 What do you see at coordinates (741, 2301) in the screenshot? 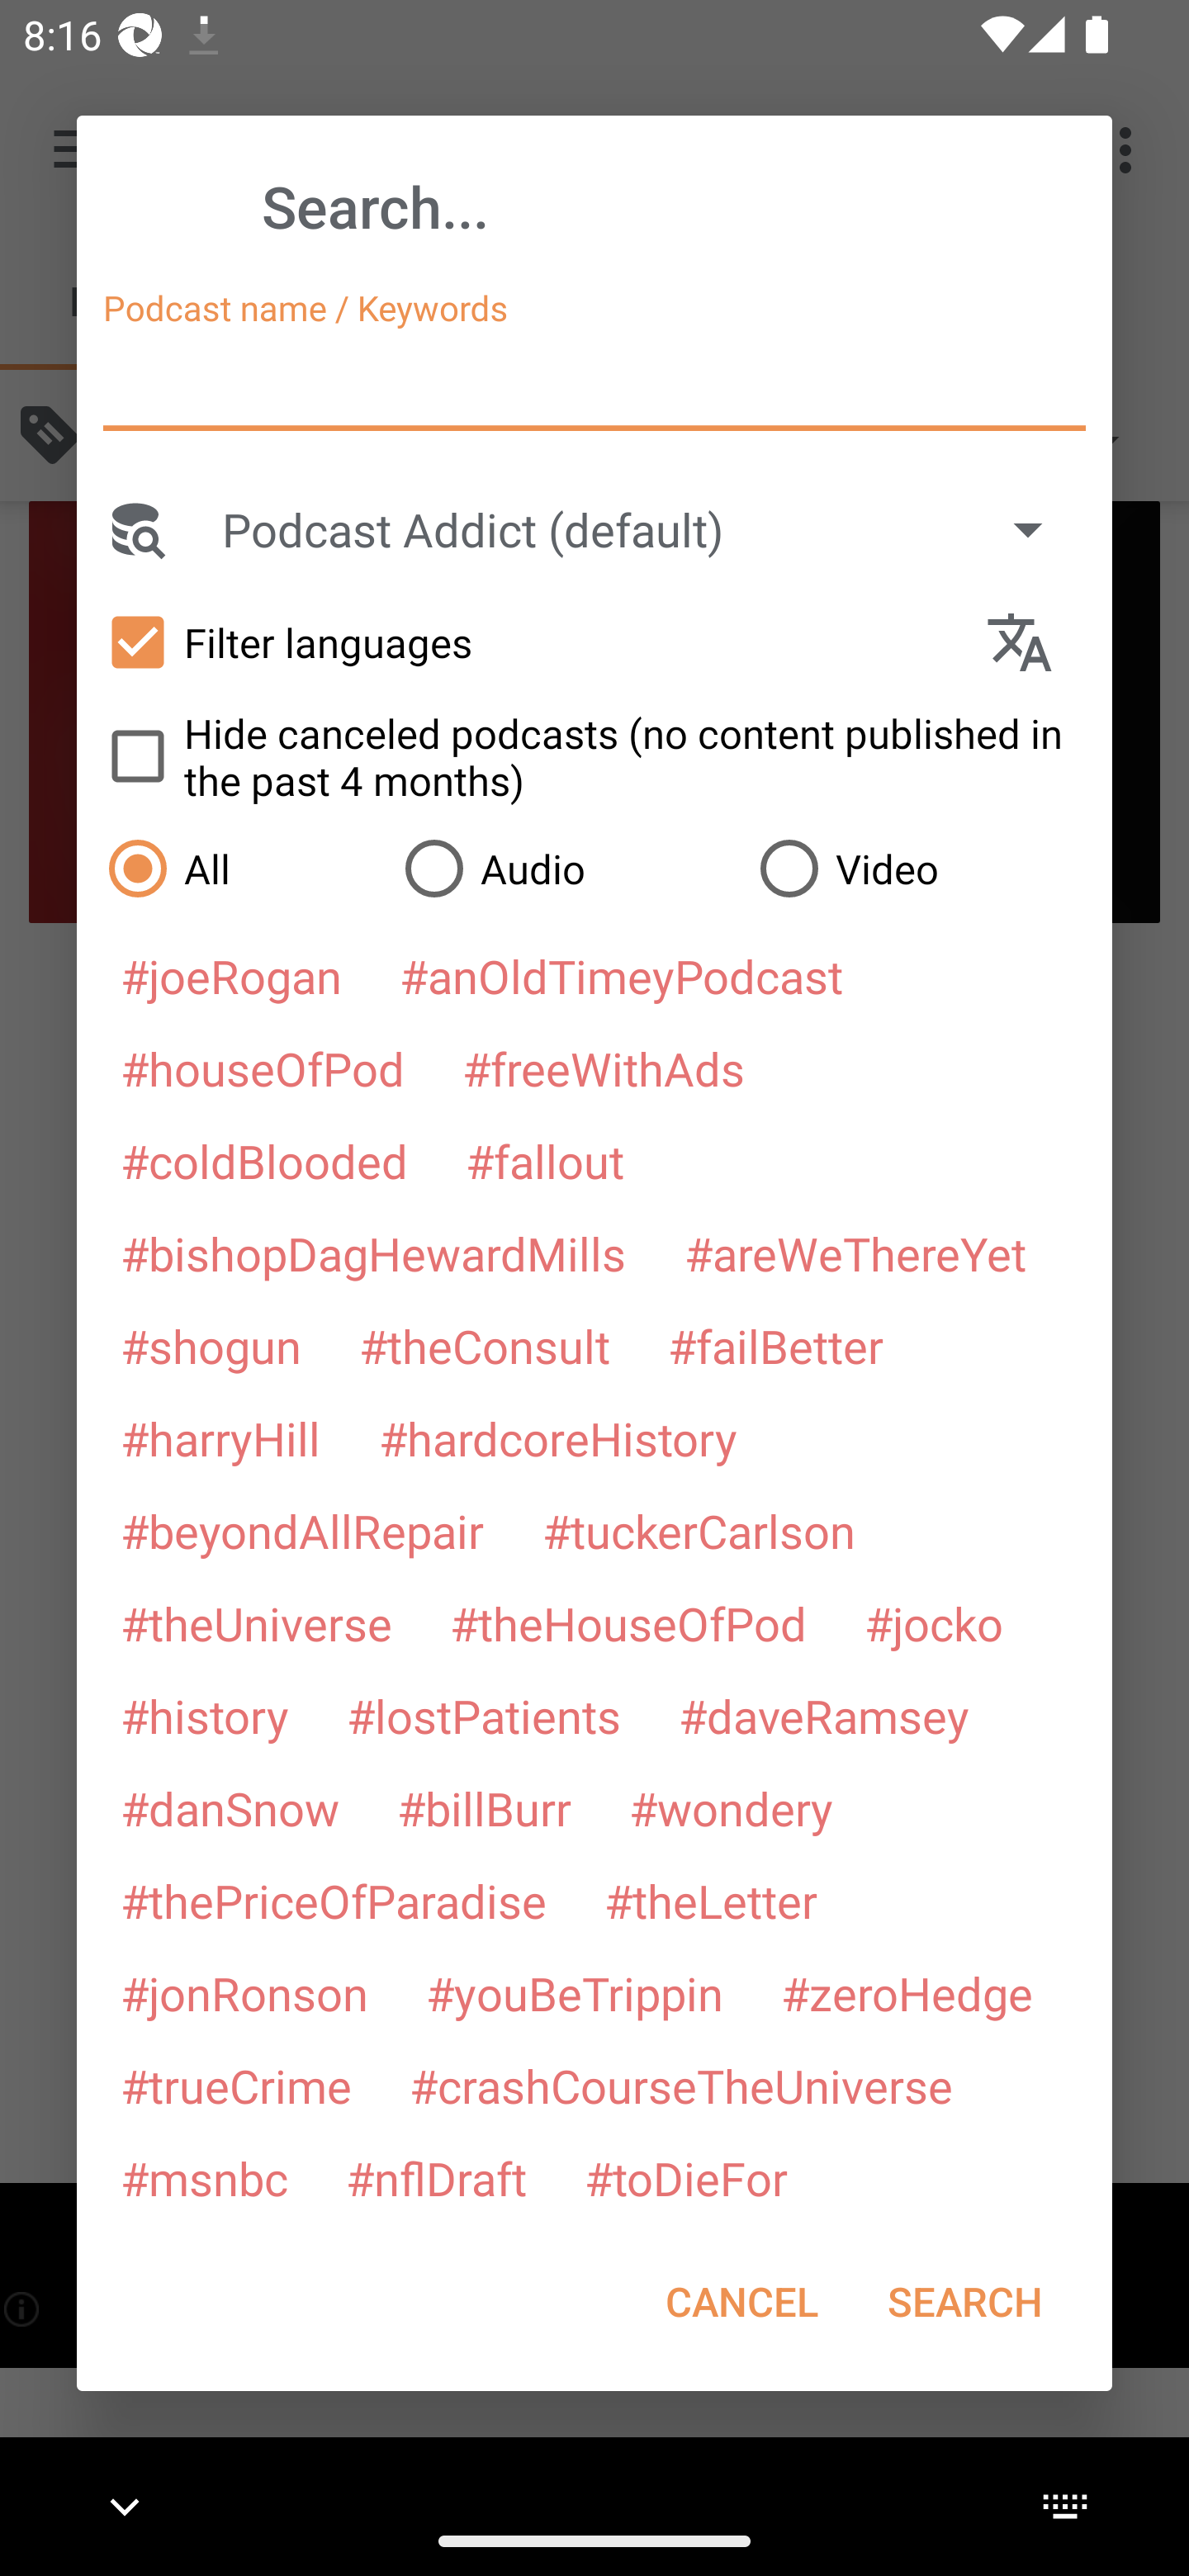
I see `CANCEL` at bounding box center [741, 2301].